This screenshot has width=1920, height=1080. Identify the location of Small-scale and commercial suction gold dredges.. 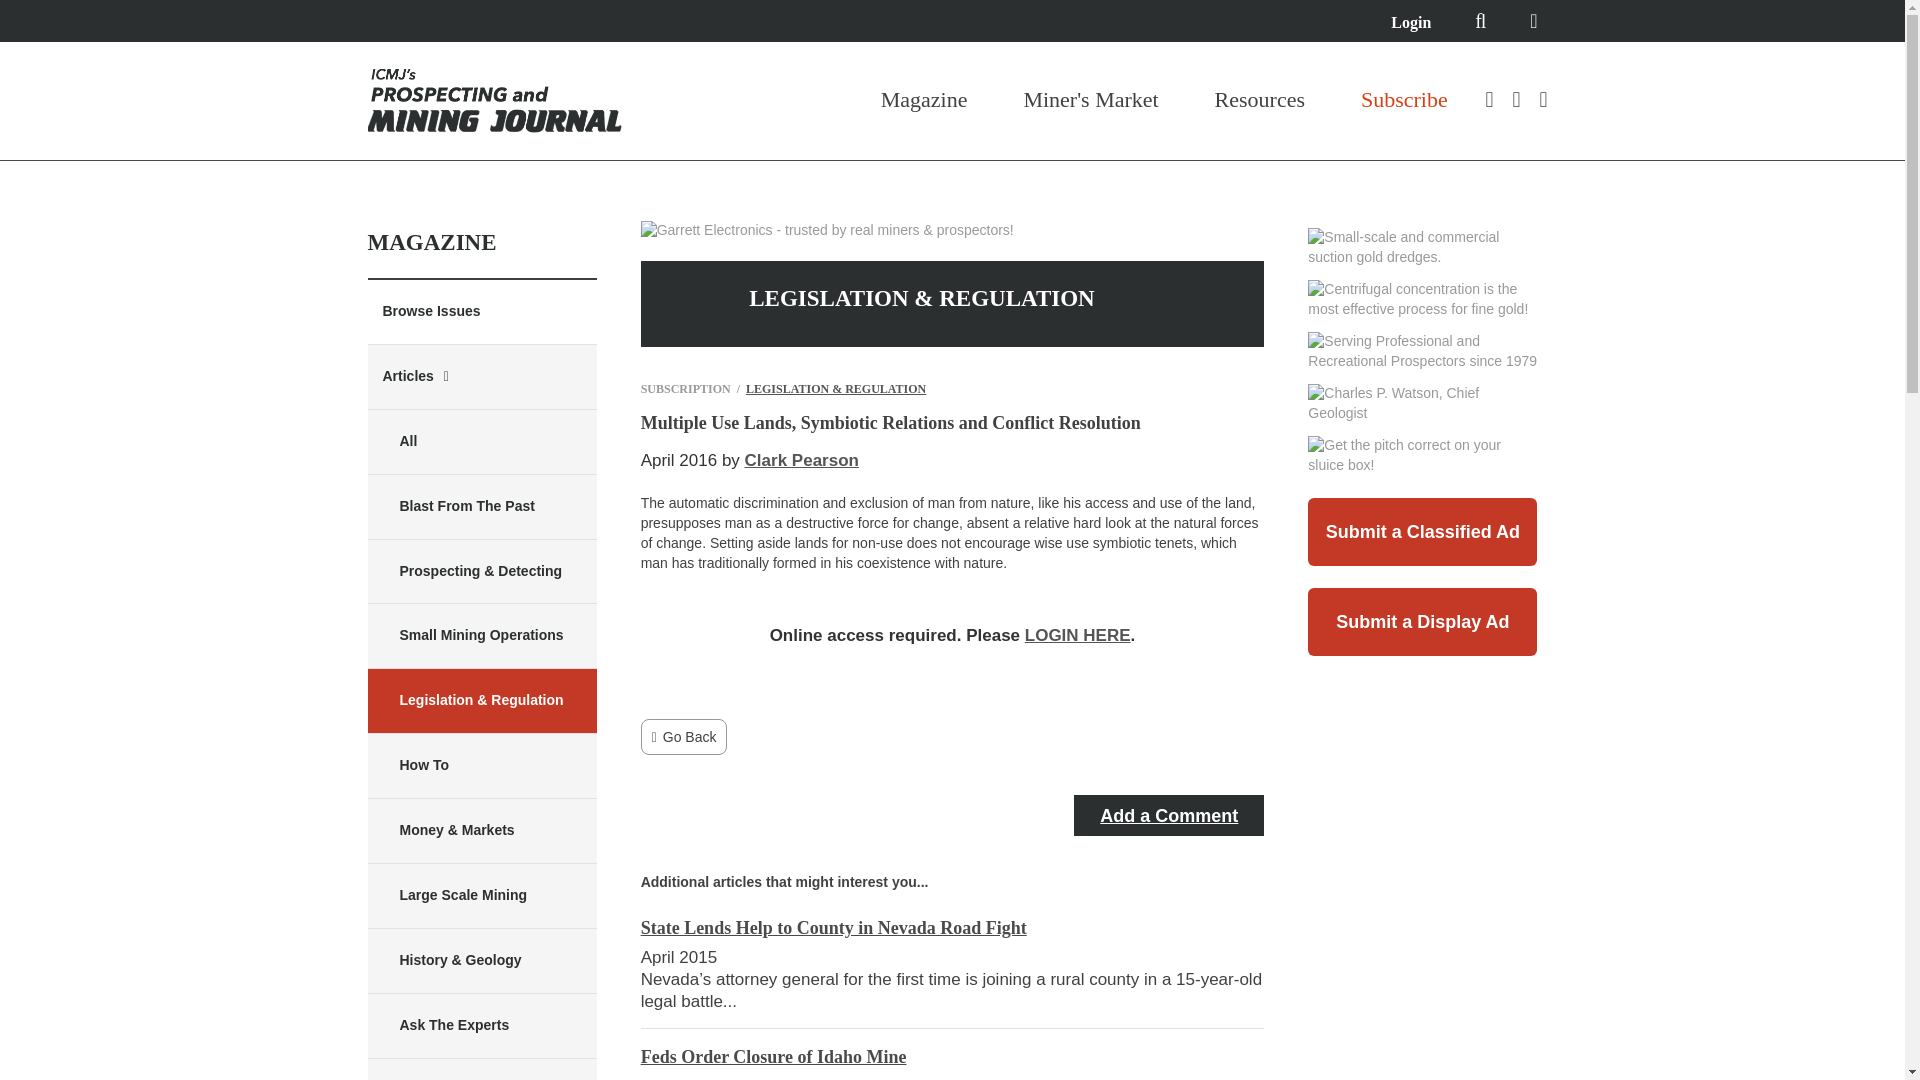
(1422, 247).